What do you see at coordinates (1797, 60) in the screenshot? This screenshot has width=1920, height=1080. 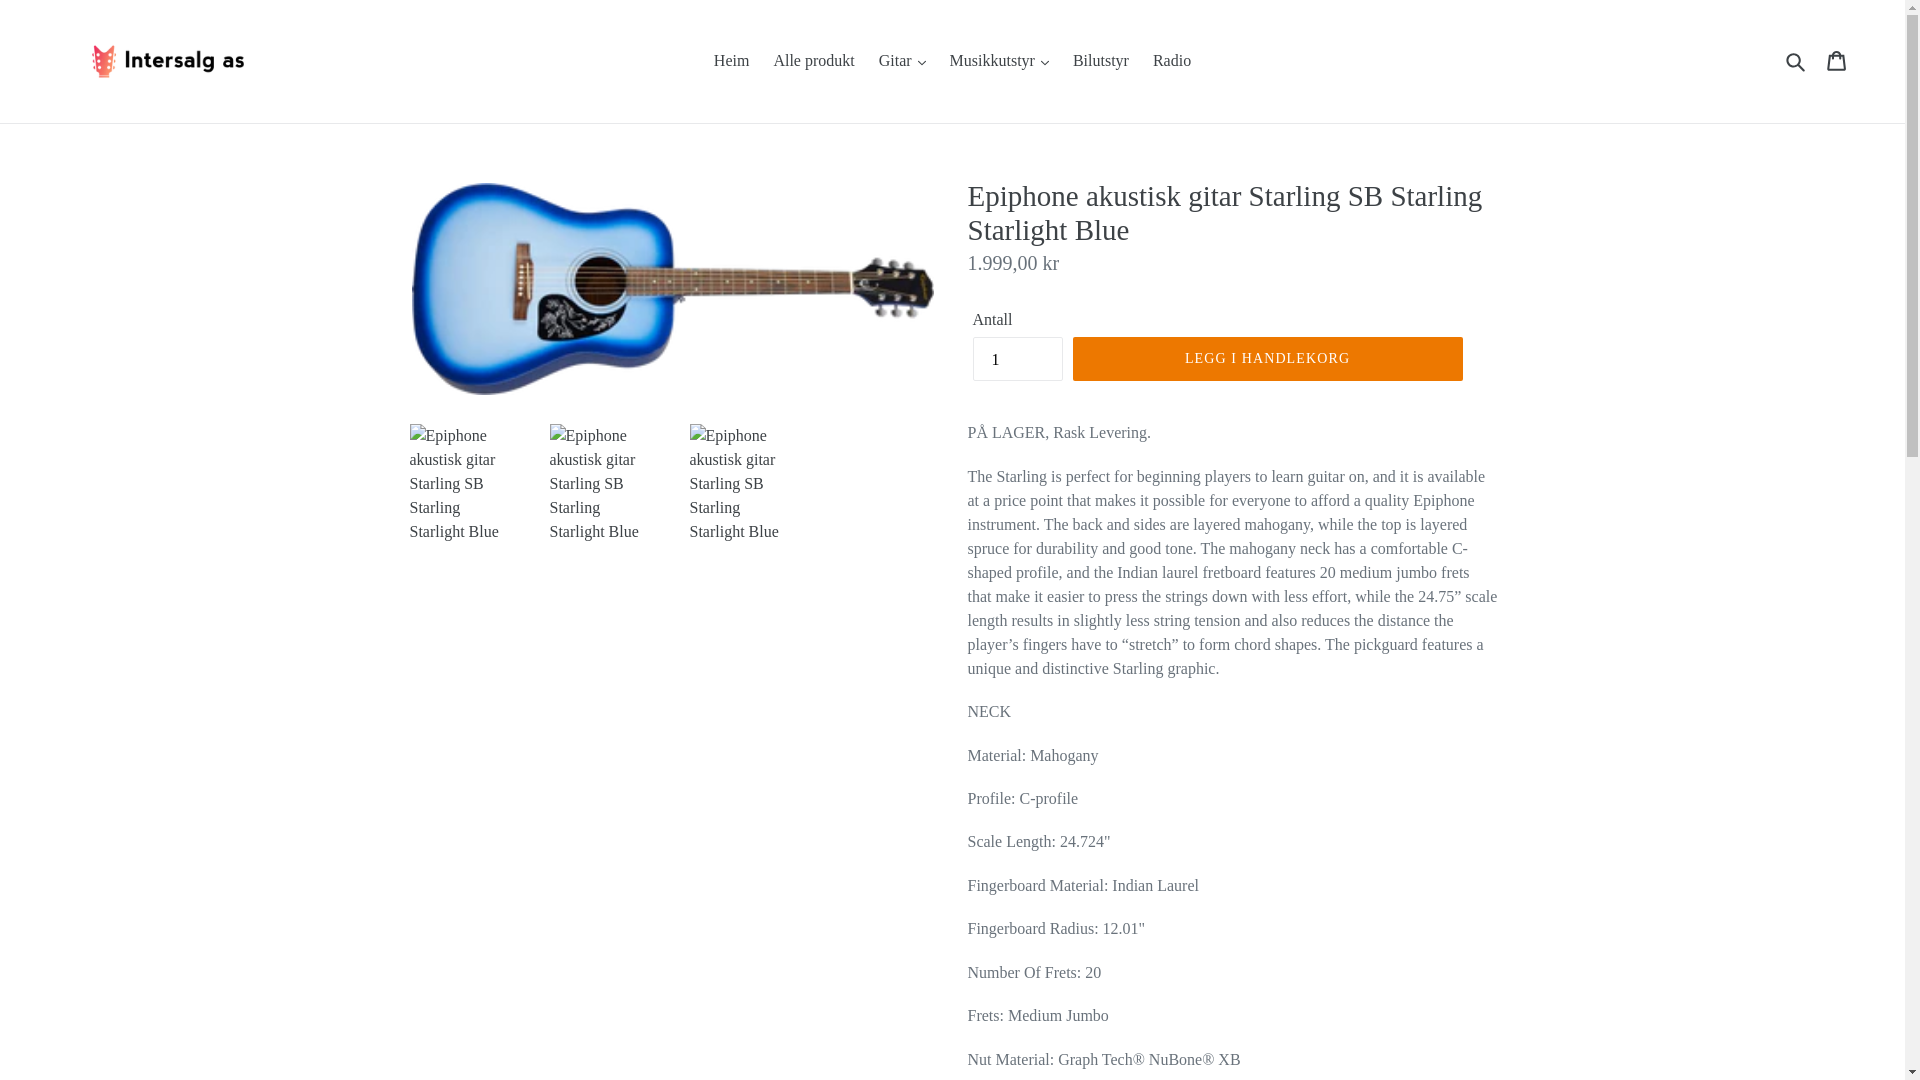 I see `Send` at bounding box center [1797, 60].